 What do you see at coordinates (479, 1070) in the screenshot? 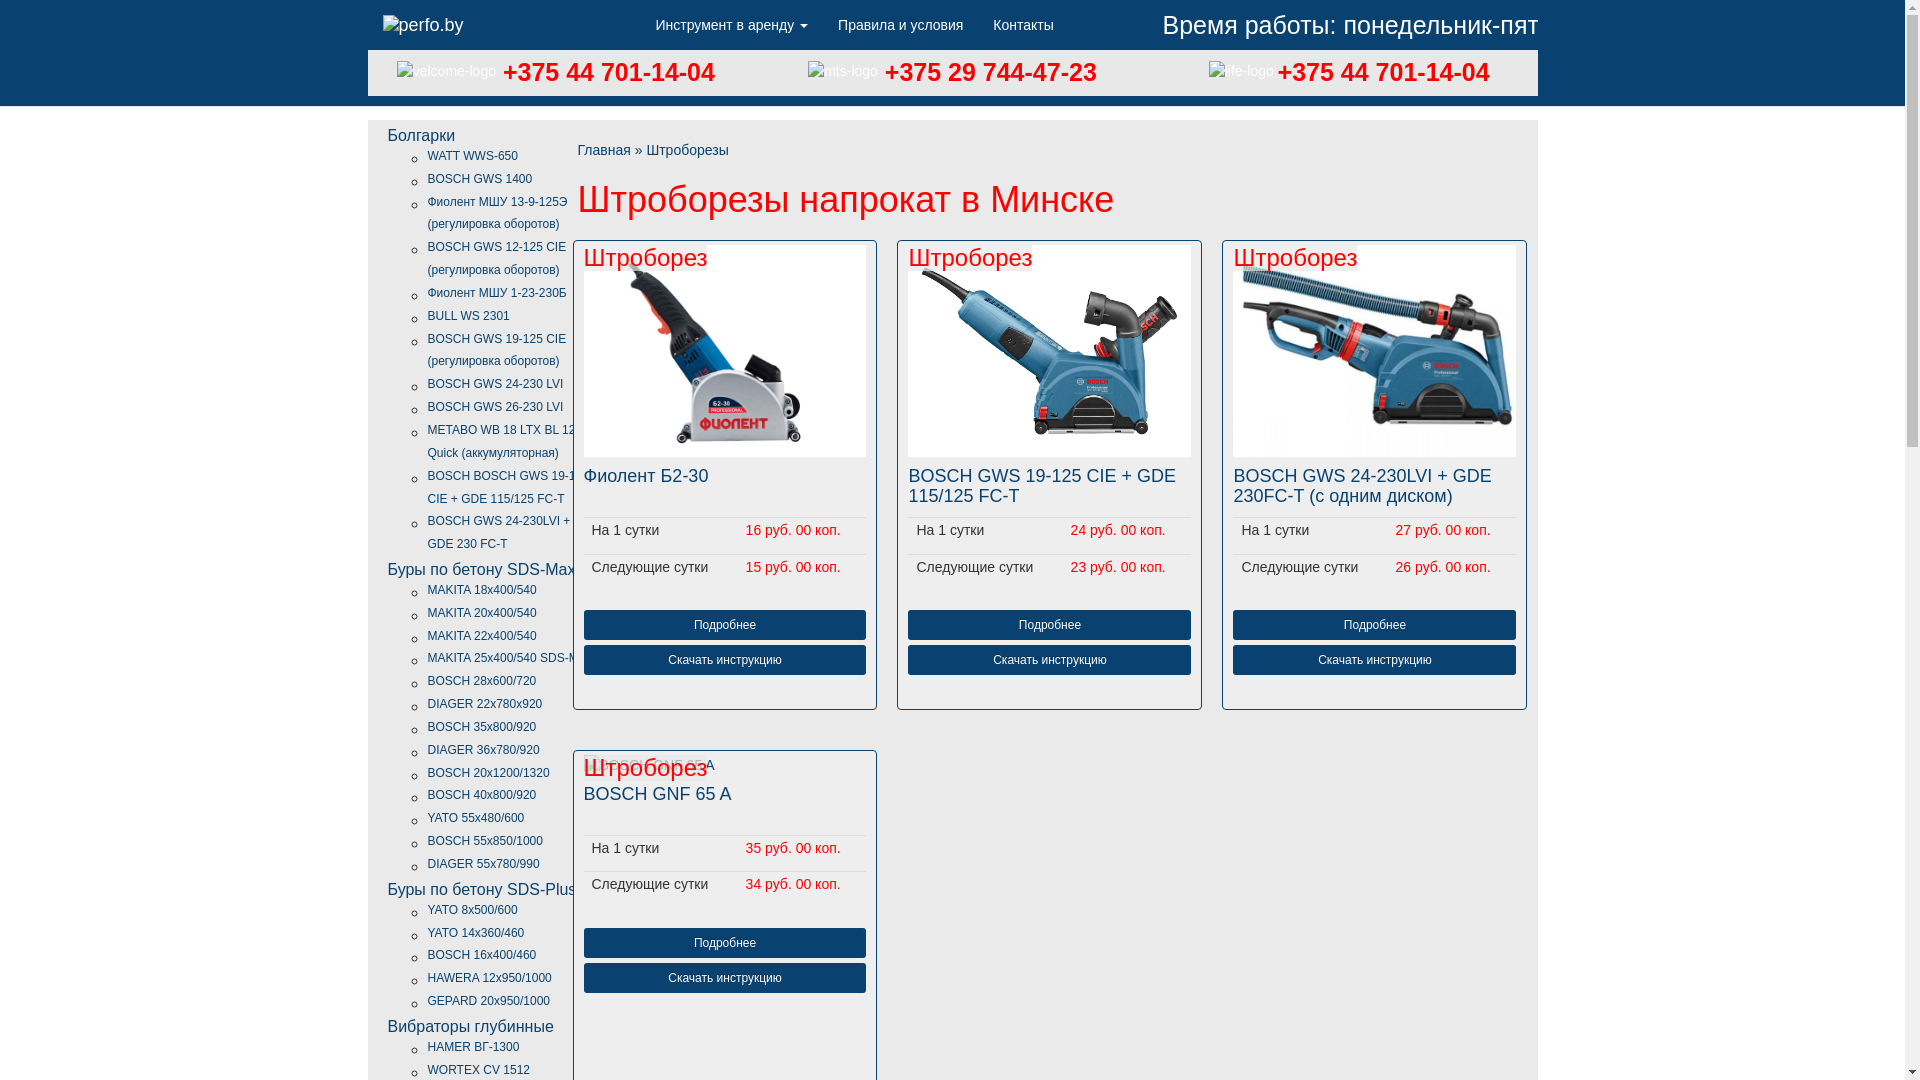
I see `WORTEX CV 1512` at bounding box center [479, 1070].